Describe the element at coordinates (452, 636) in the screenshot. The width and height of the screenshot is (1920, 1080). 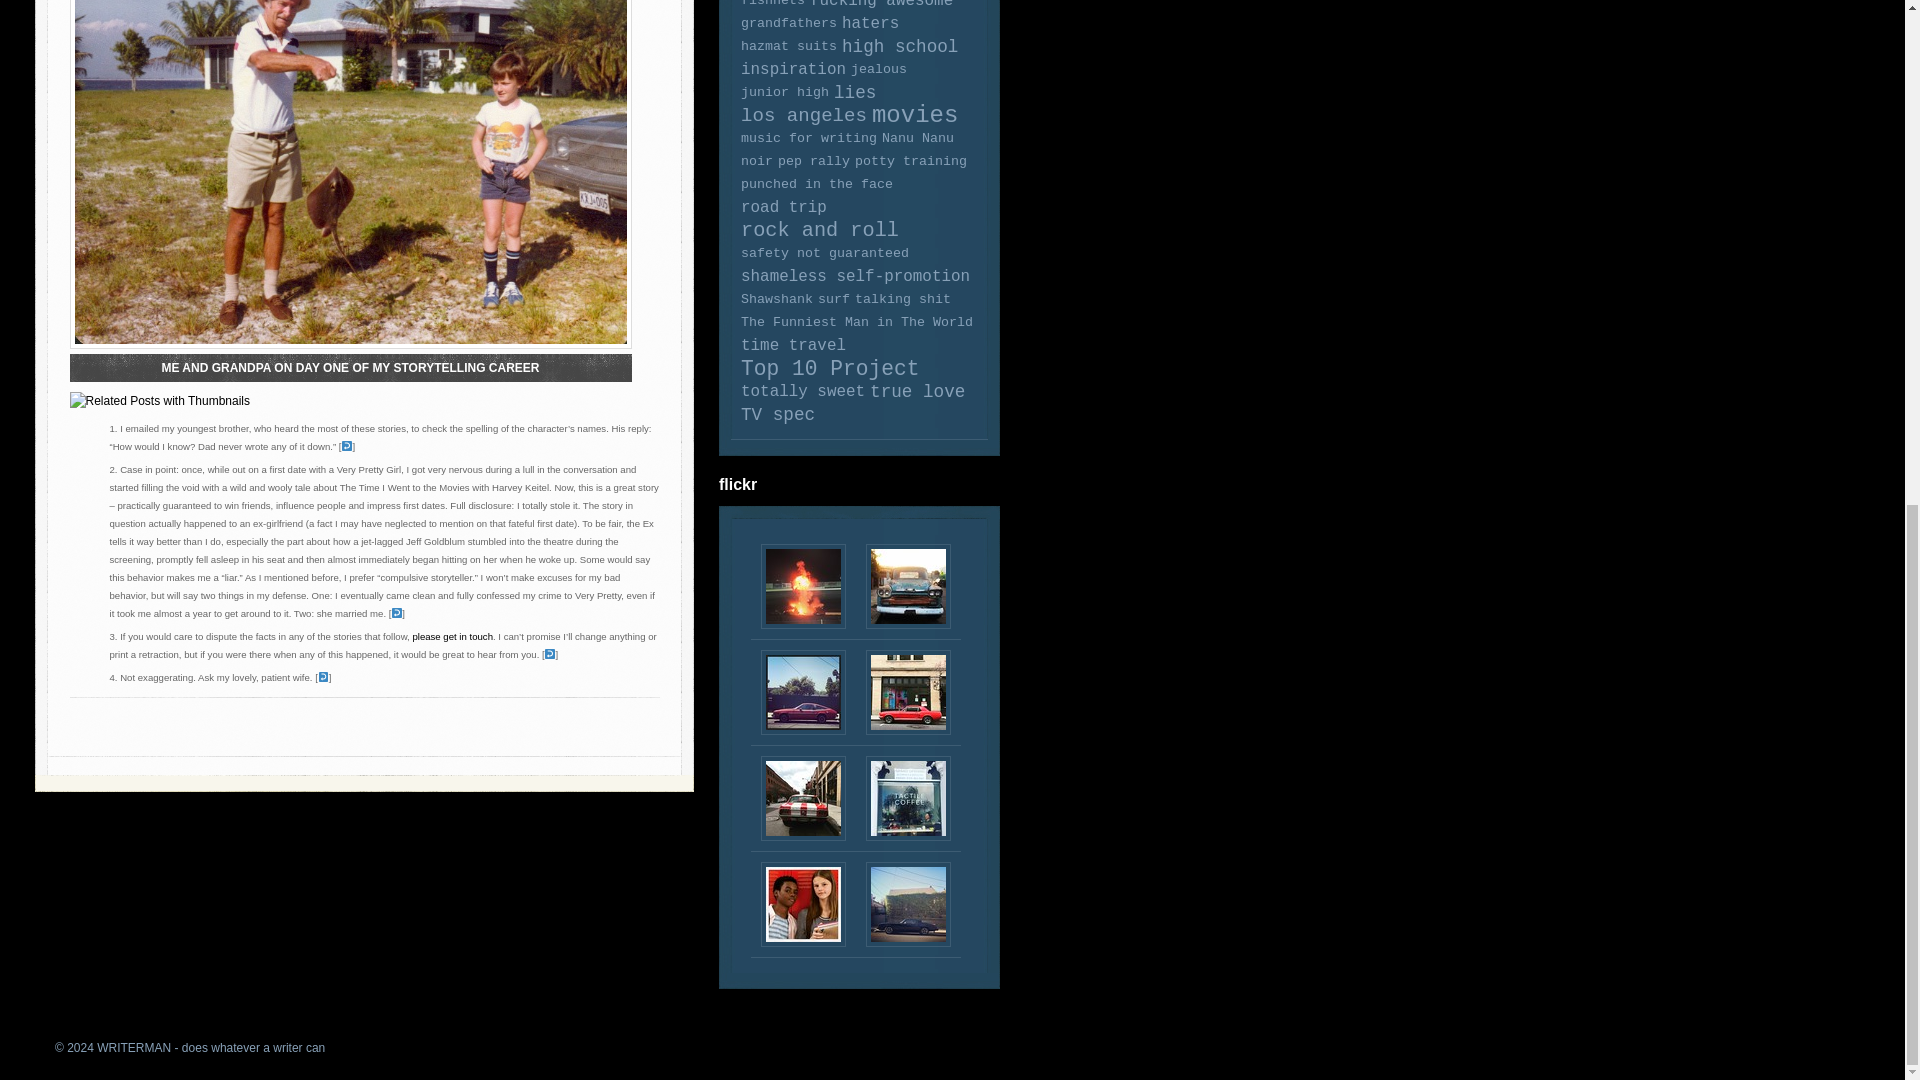
I see `please get in touch` at that location.